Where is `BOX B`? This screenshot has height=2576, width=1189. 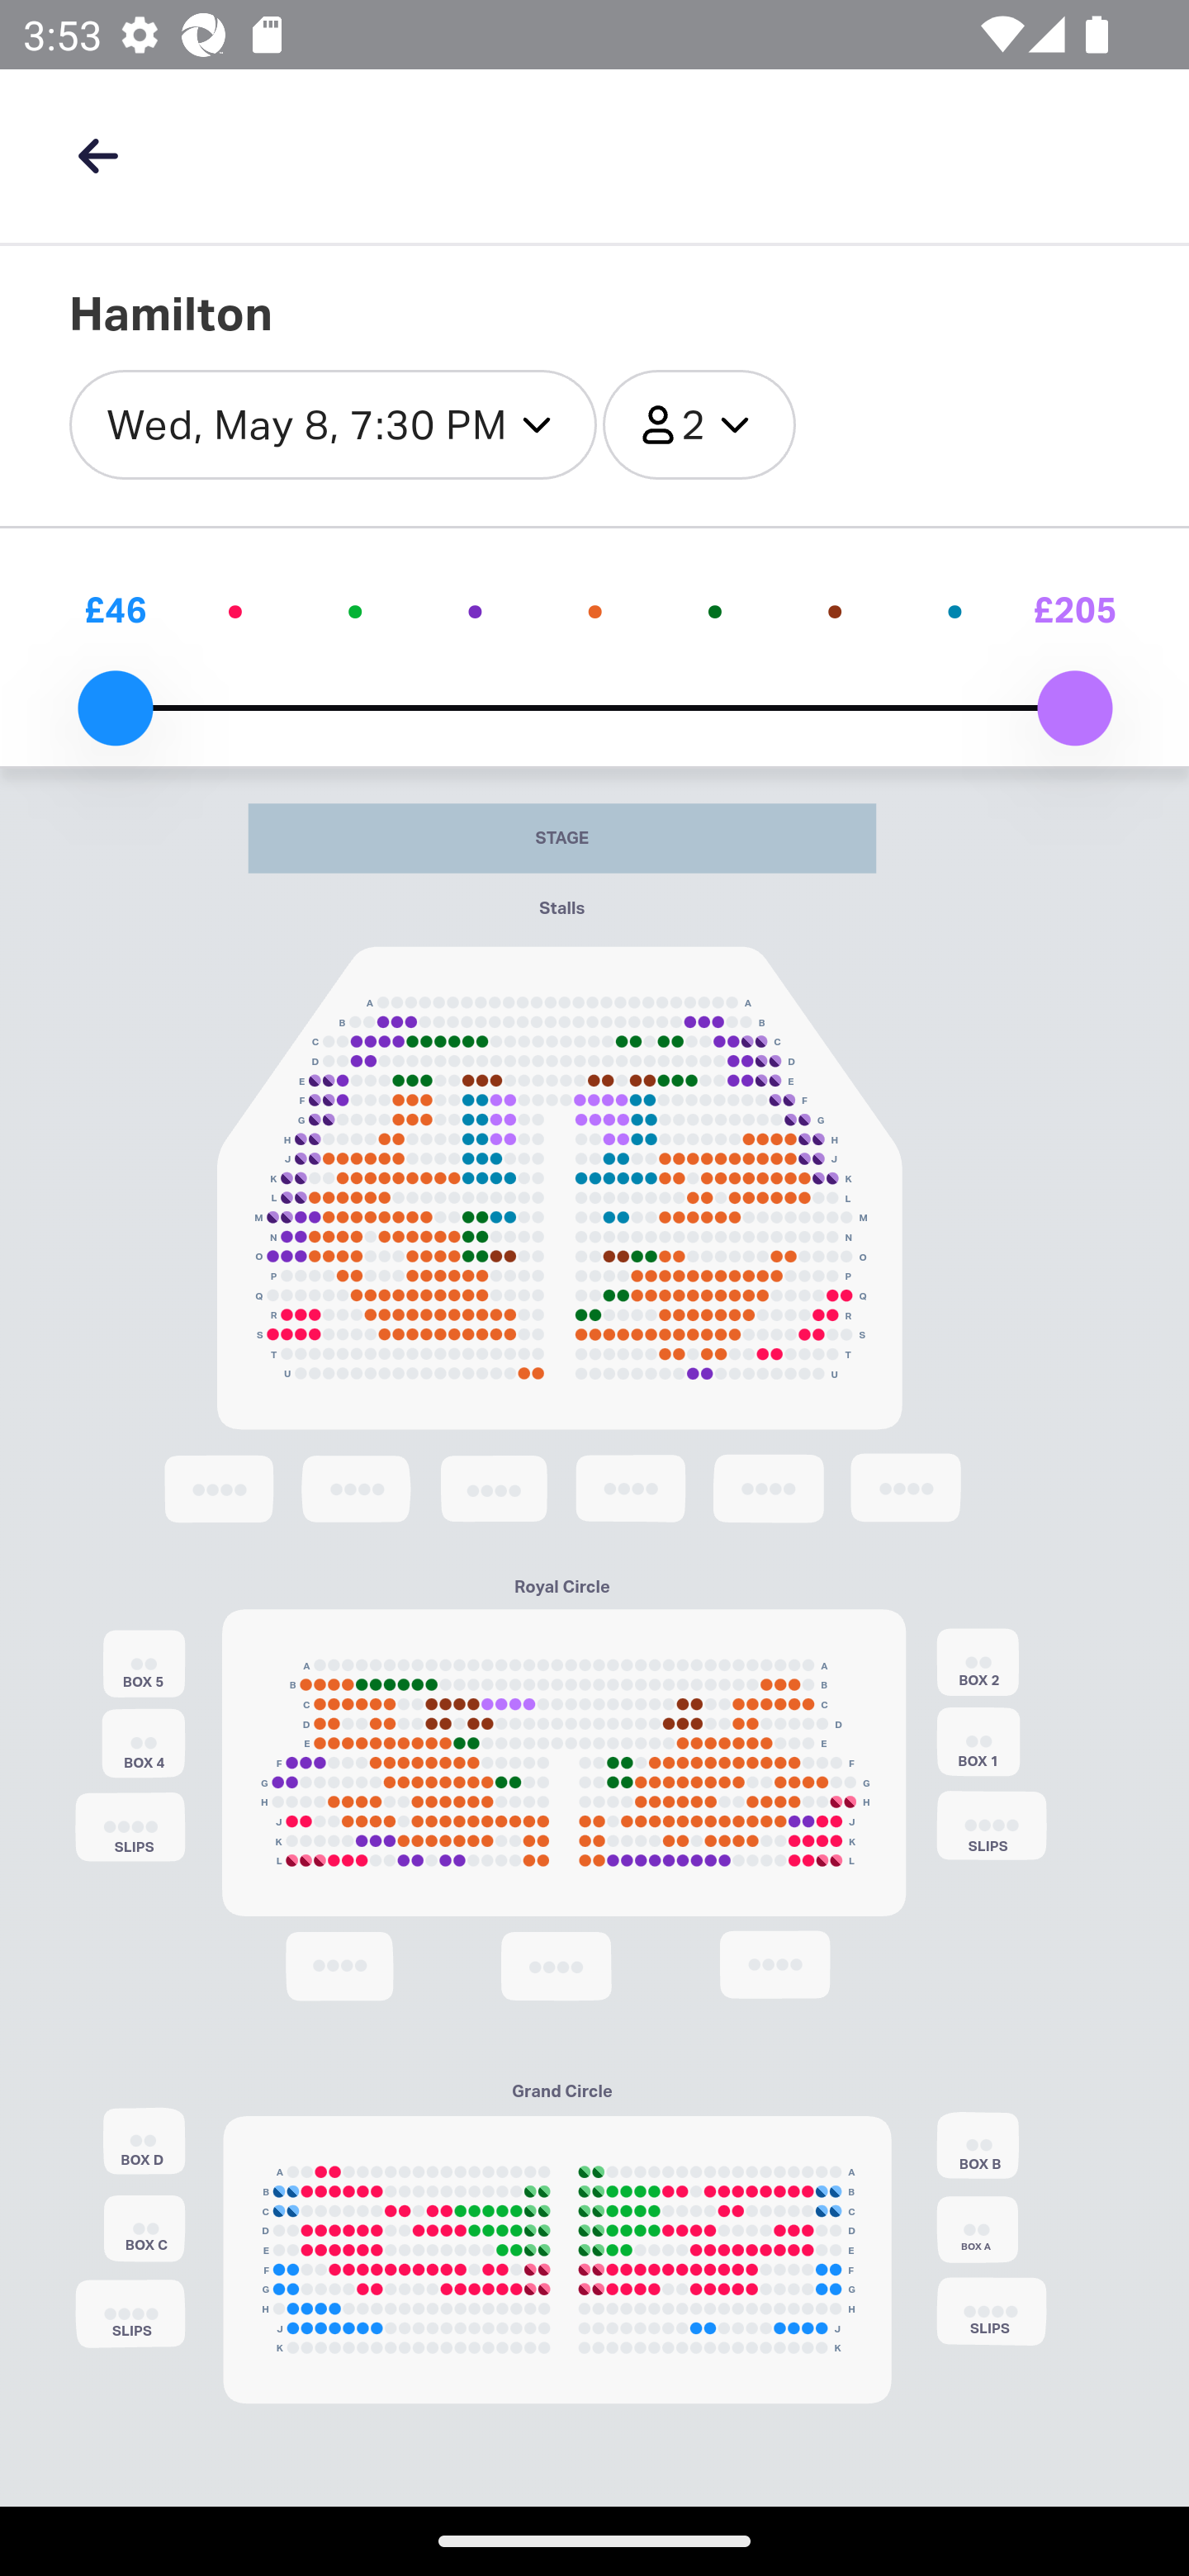 BOX B is located at coordinates (978, 2144).